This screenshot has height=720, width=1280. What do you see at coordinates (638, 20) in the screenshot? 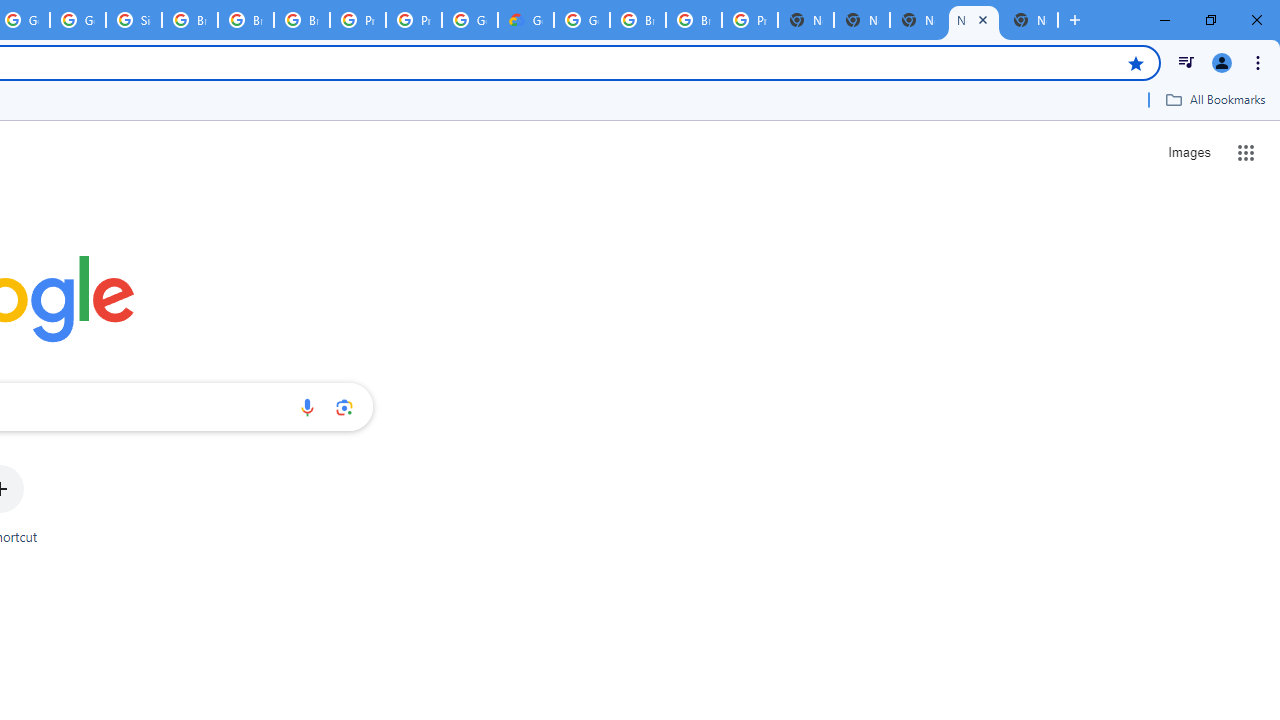
I see `Browse Chrome as a guest - Computer - Google Chrome Help` at bounding box center [638, 20].